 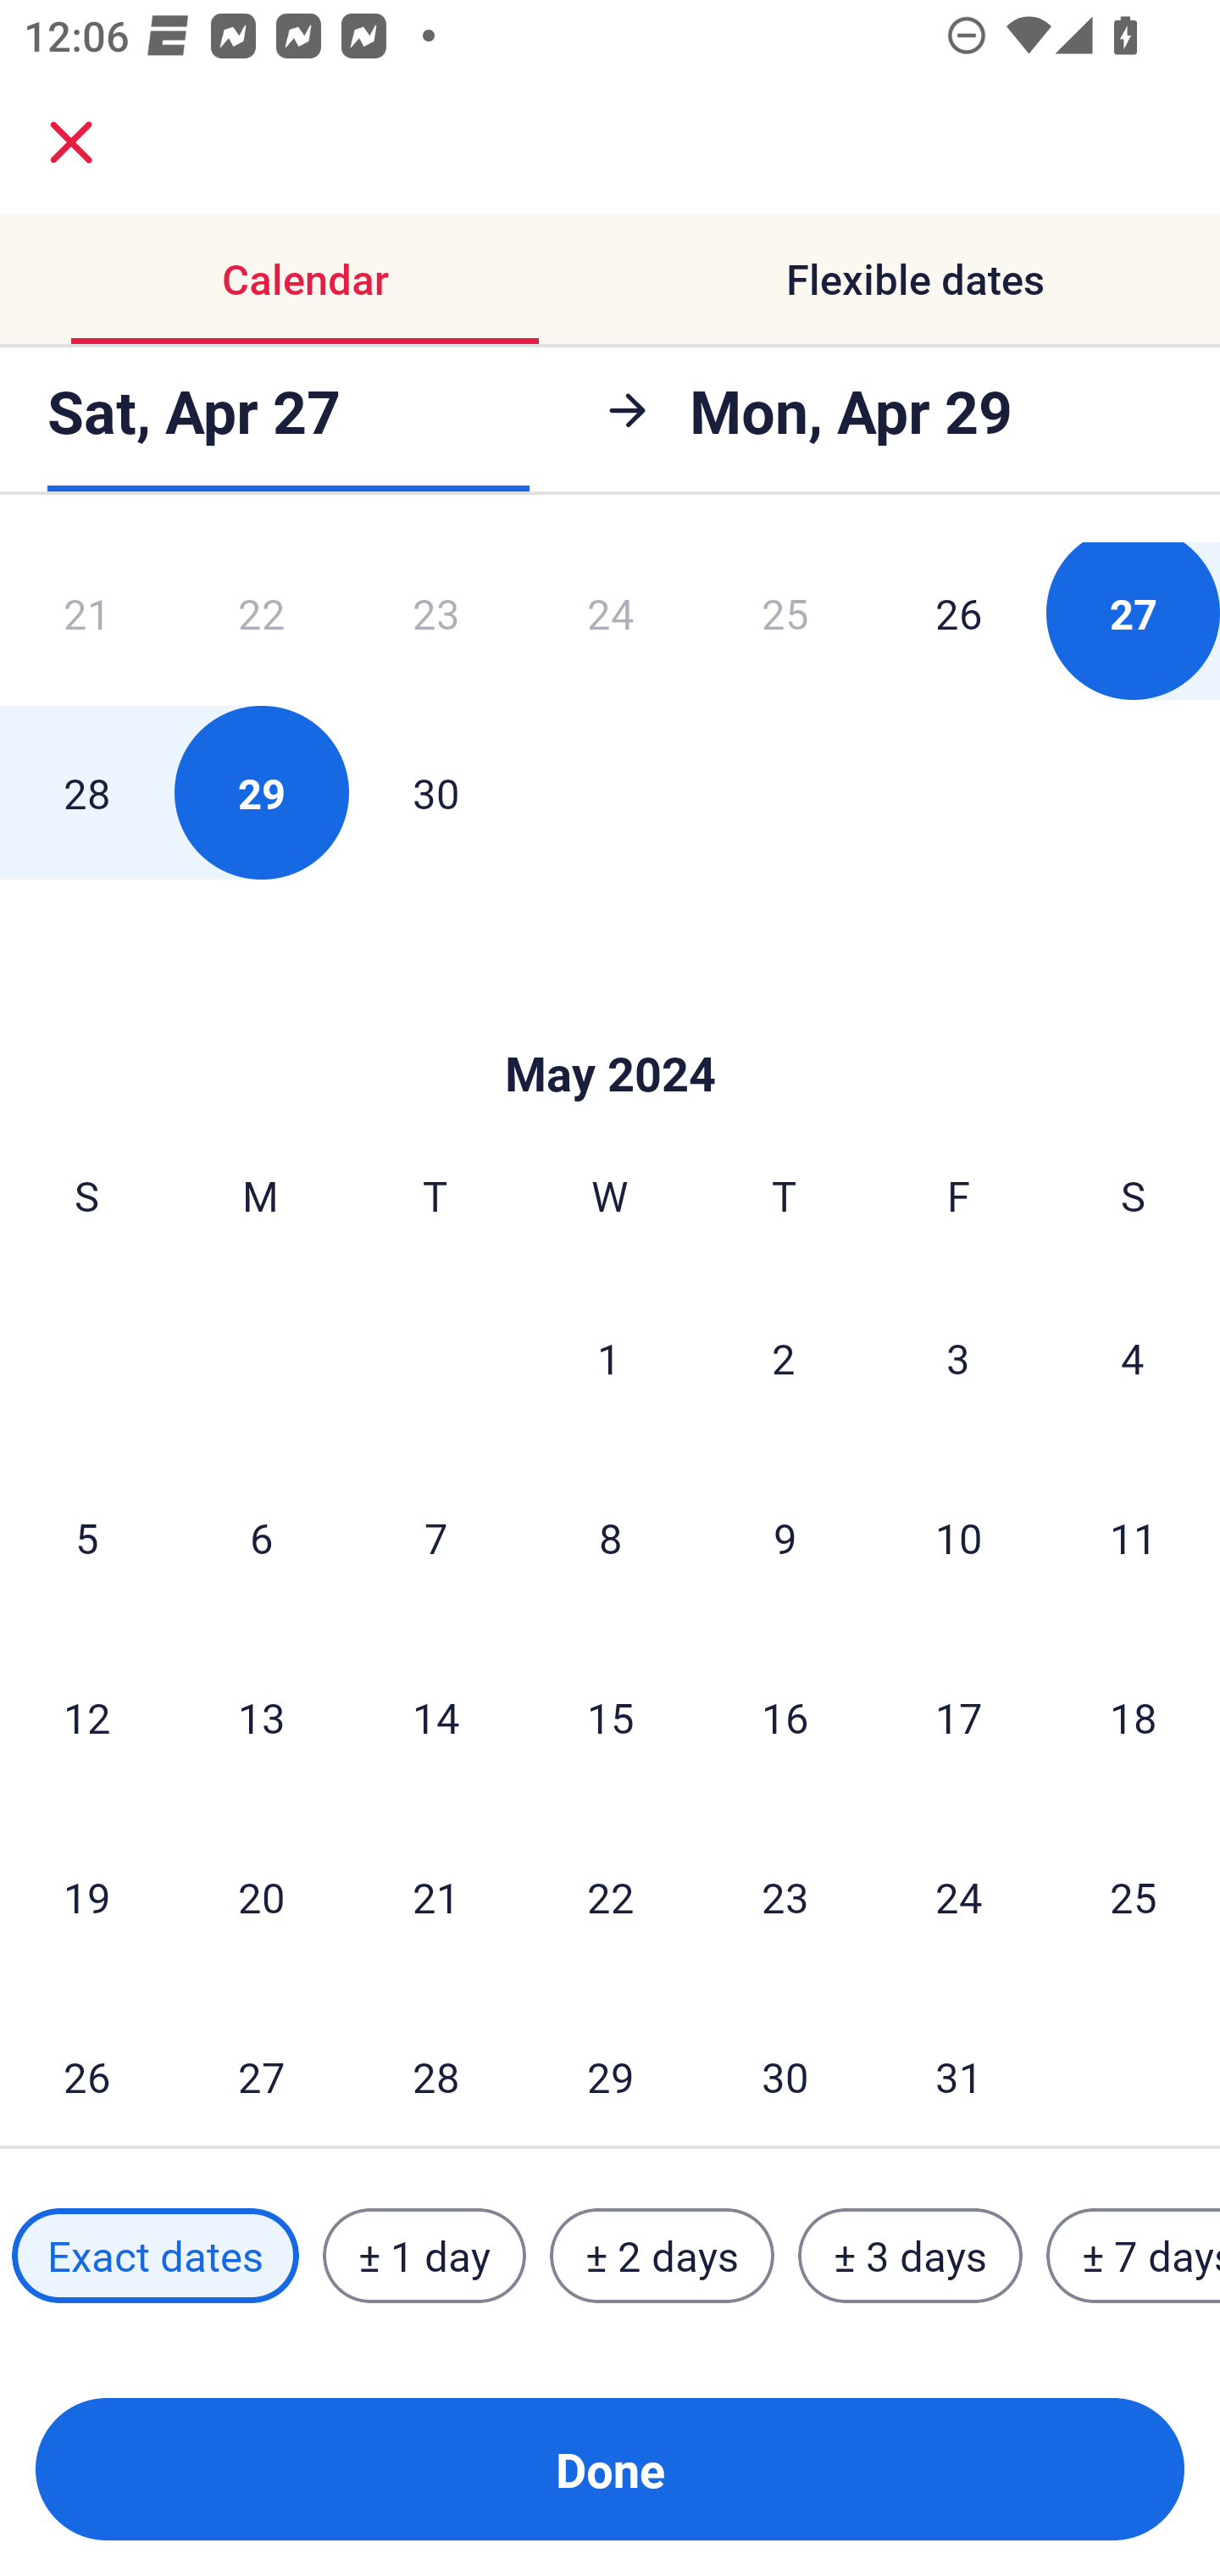 What do you see at coordinates (261, 2067) in the screenshot?
I see `27 Monday, May 27, 2024` at bounding box center [261, 2067].